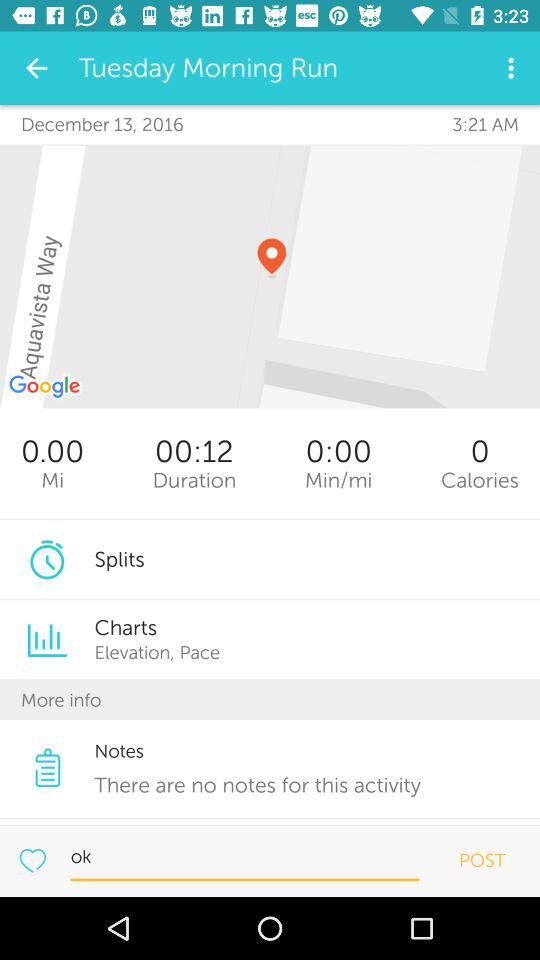 The height and width of the screenshot is (960, 540). I want to click on click on the image left to charts, so click(47, 640).